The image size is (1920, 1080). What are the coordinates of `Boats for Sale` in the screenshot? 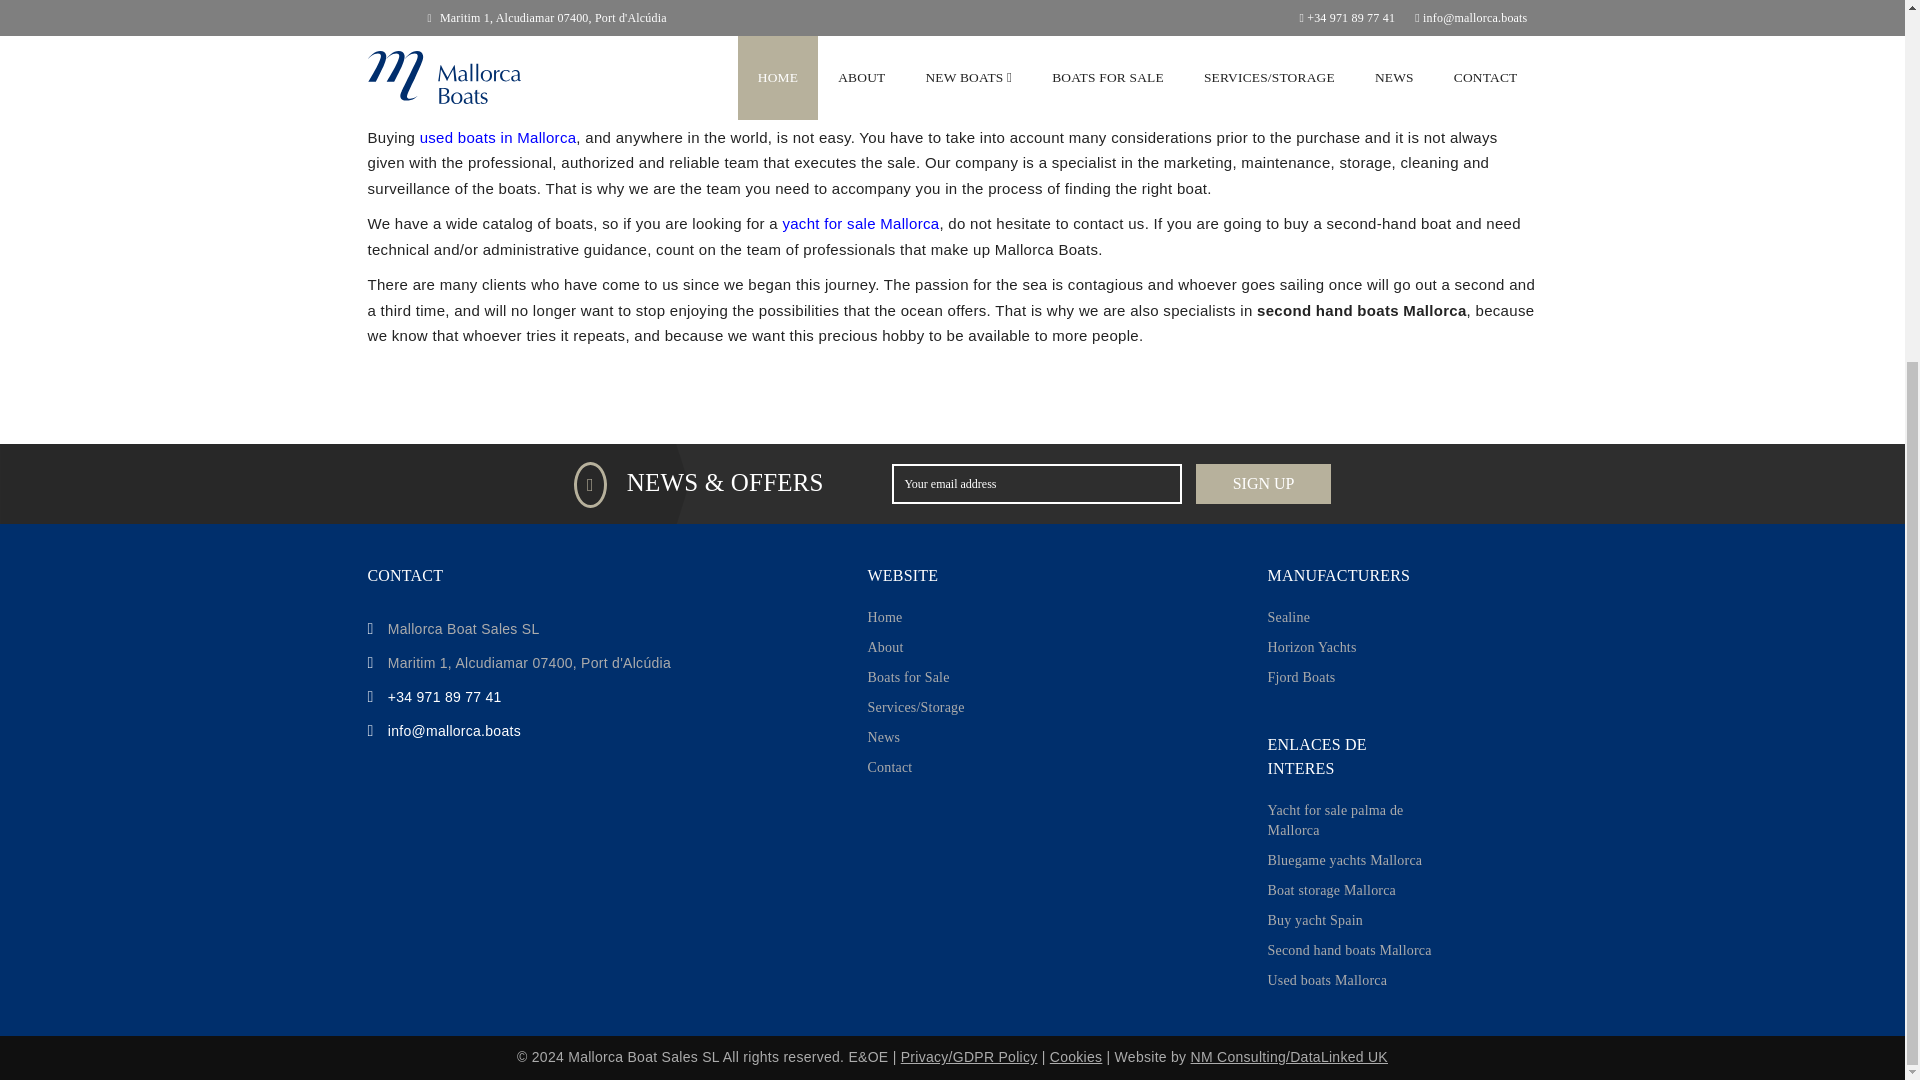 It's located at (908, 678).